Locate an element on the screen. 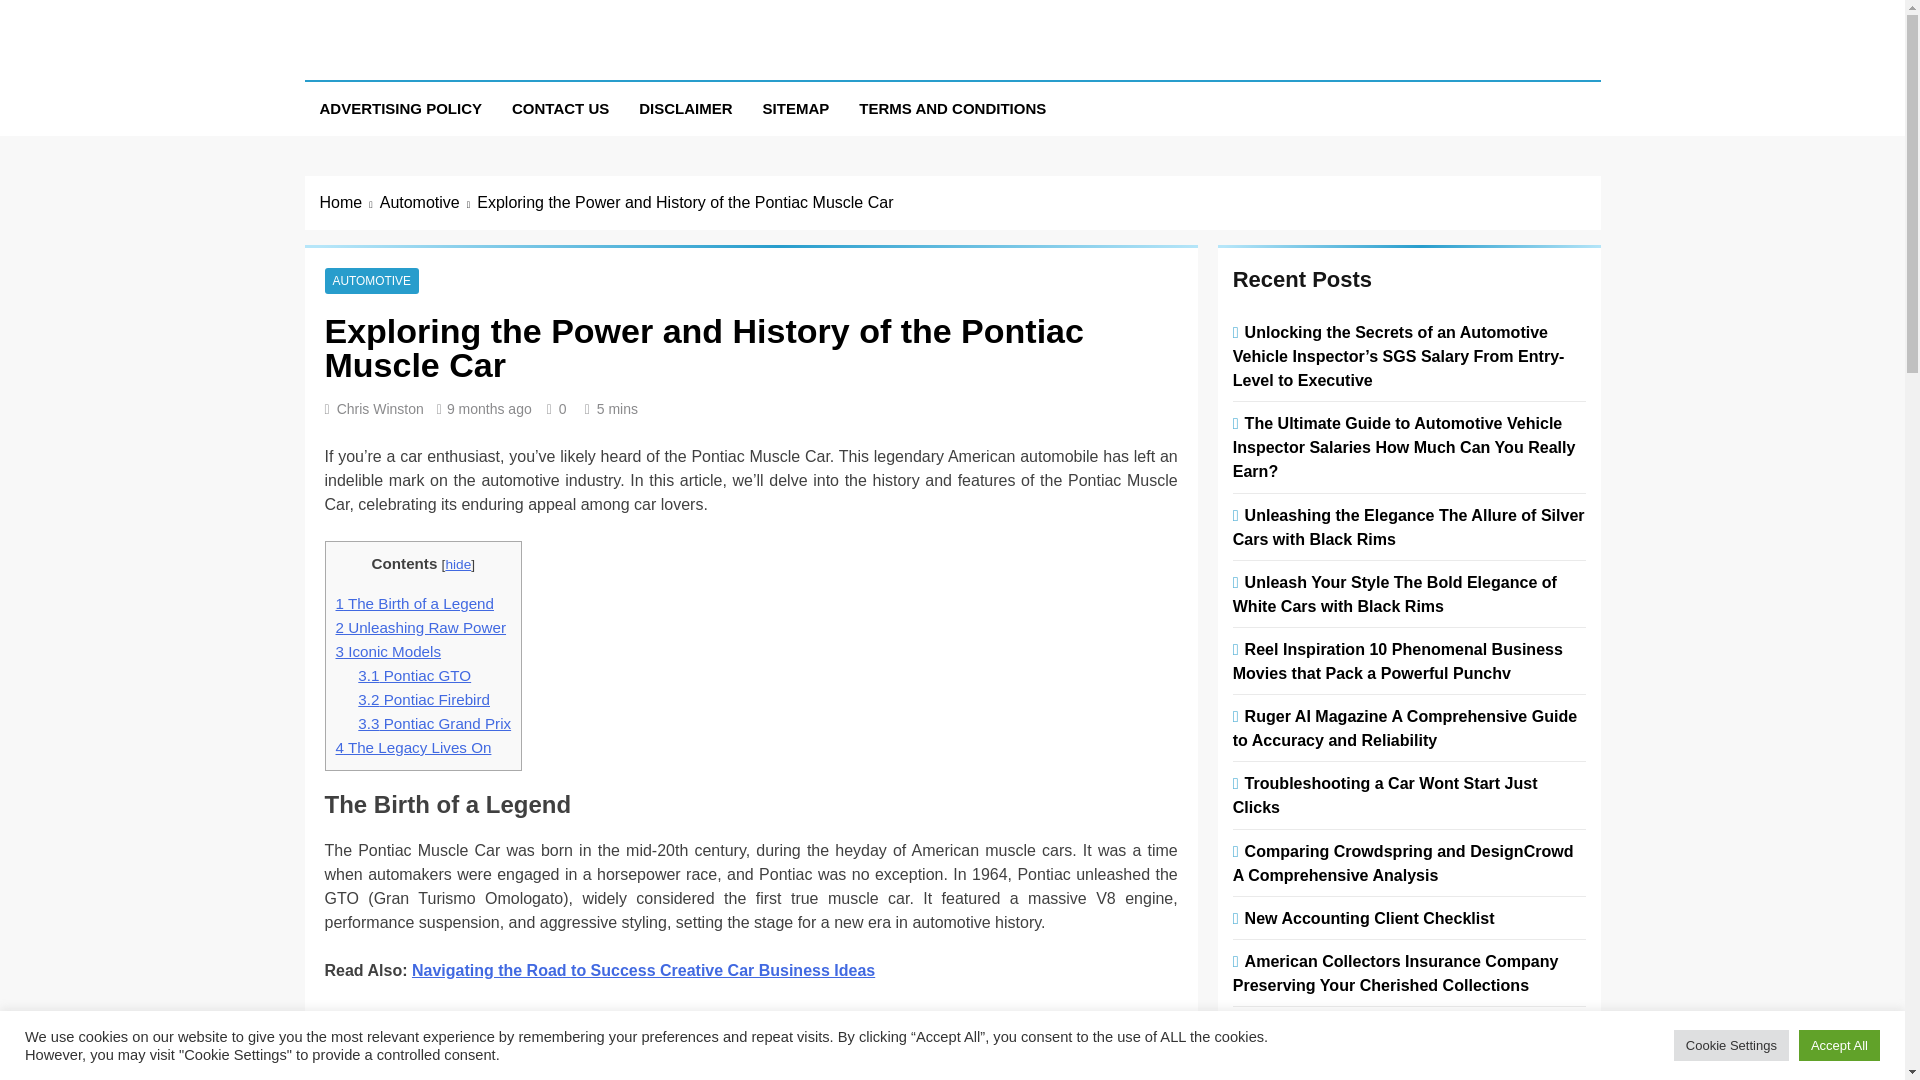  Chris Winston is located at coordinates (380, 408).